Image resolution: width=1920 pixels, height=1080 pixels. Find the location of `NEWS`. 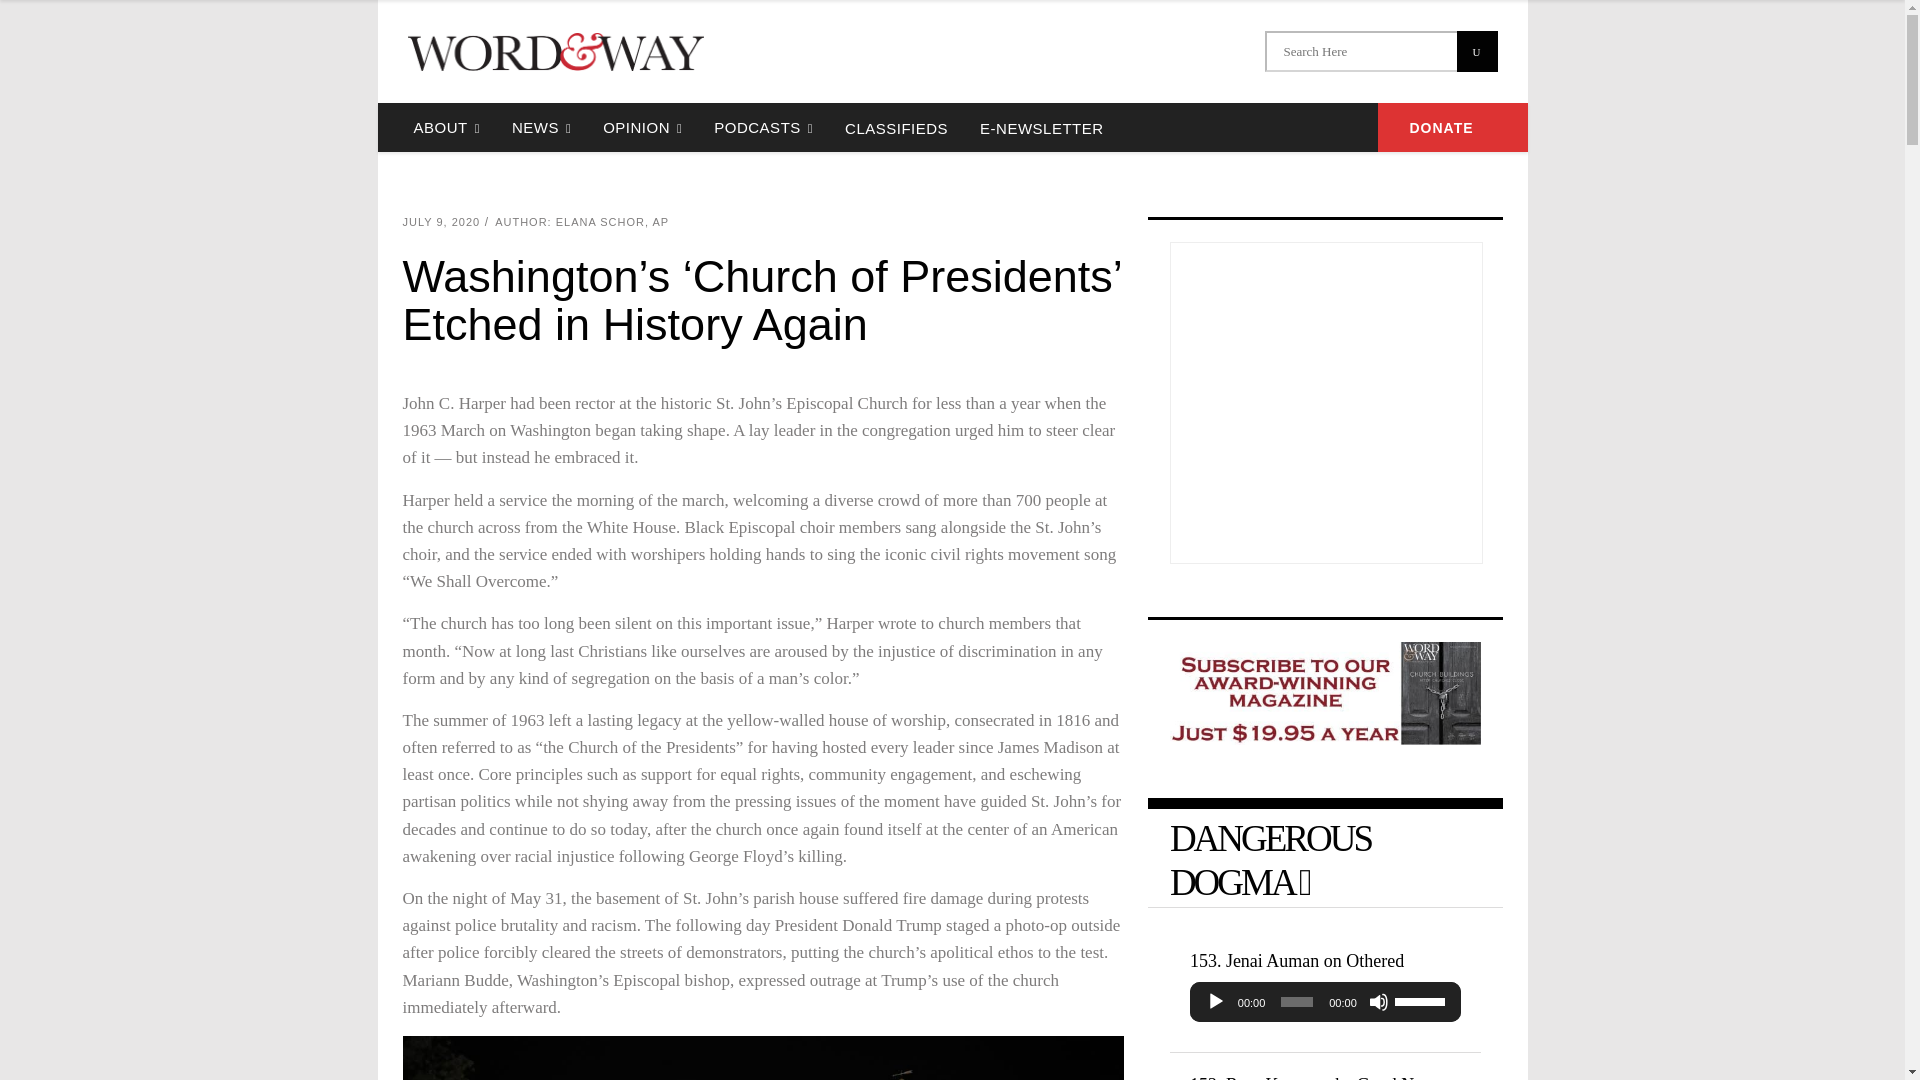

NEWS is located at coordinates (541, 127).